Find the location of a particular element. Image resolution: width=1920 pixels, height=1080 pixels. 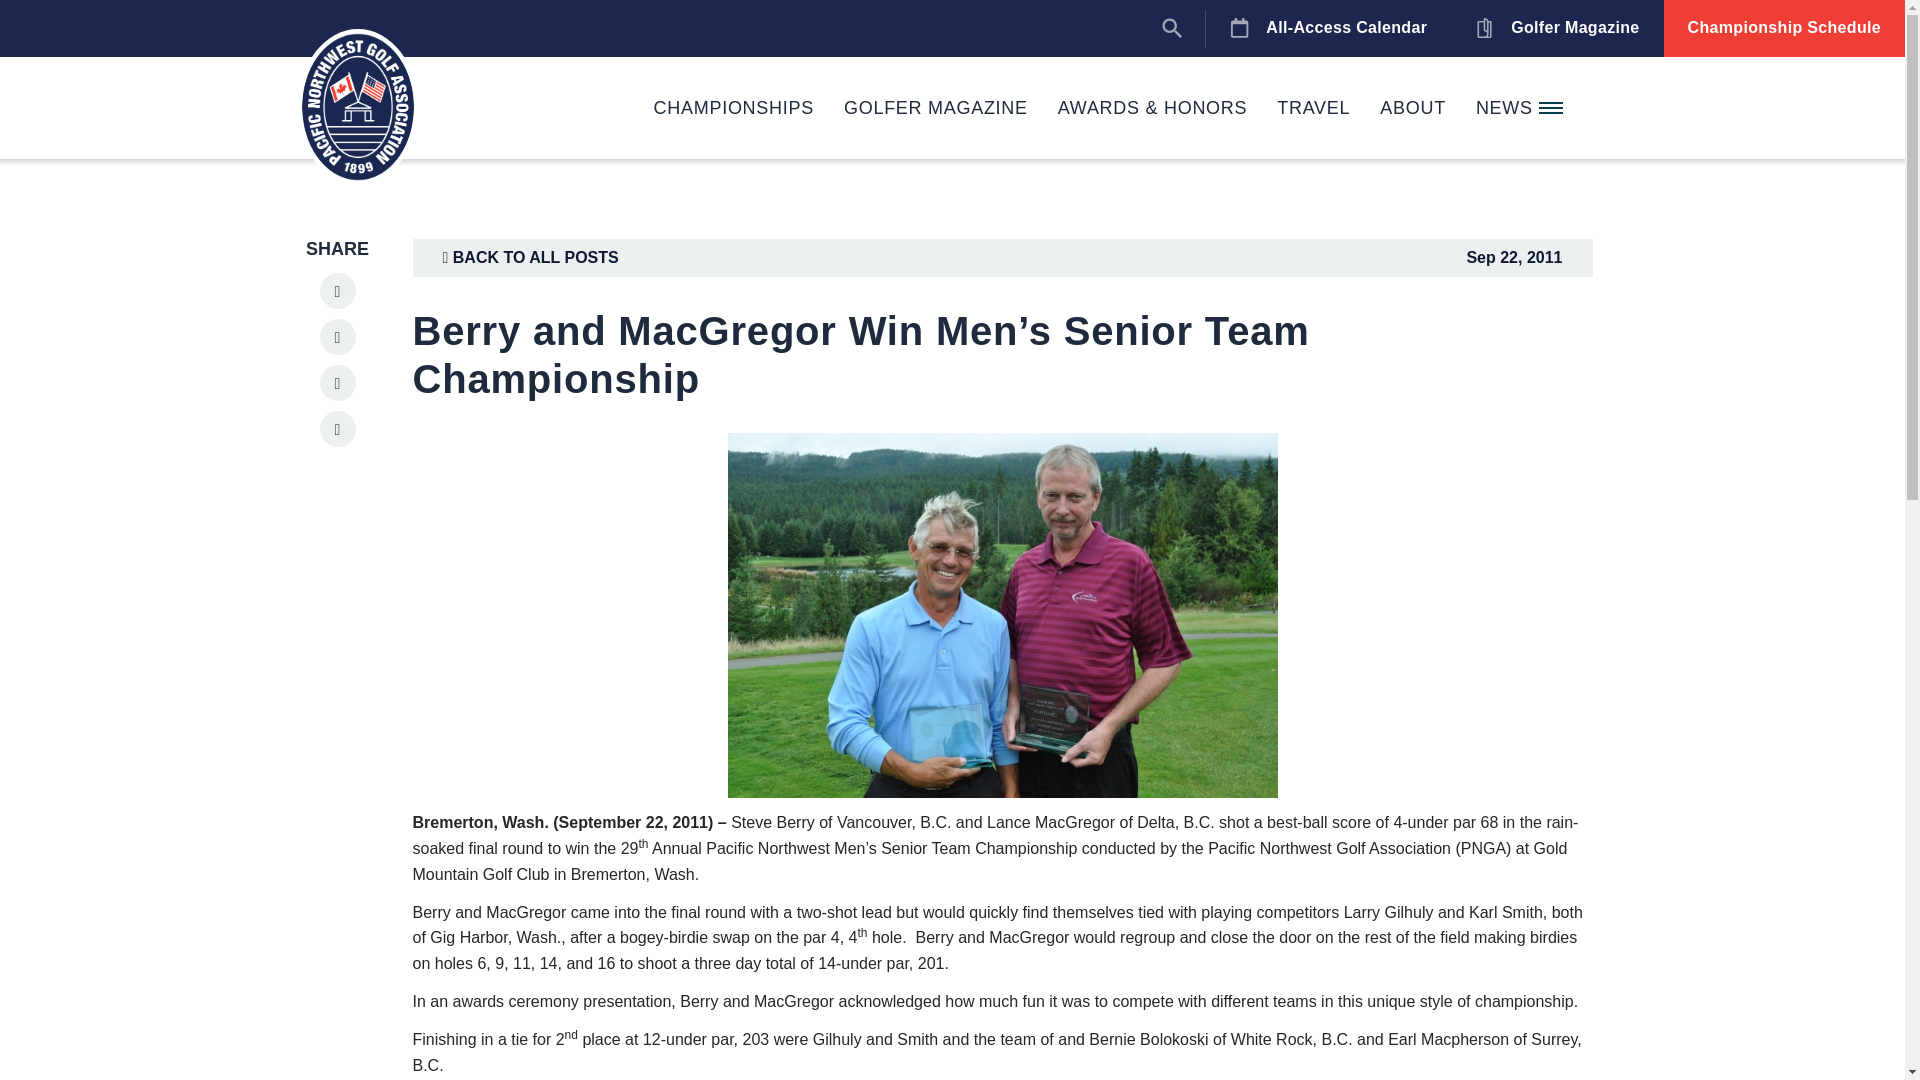

Golfer Magazine is located at coordinates (1556, 28).